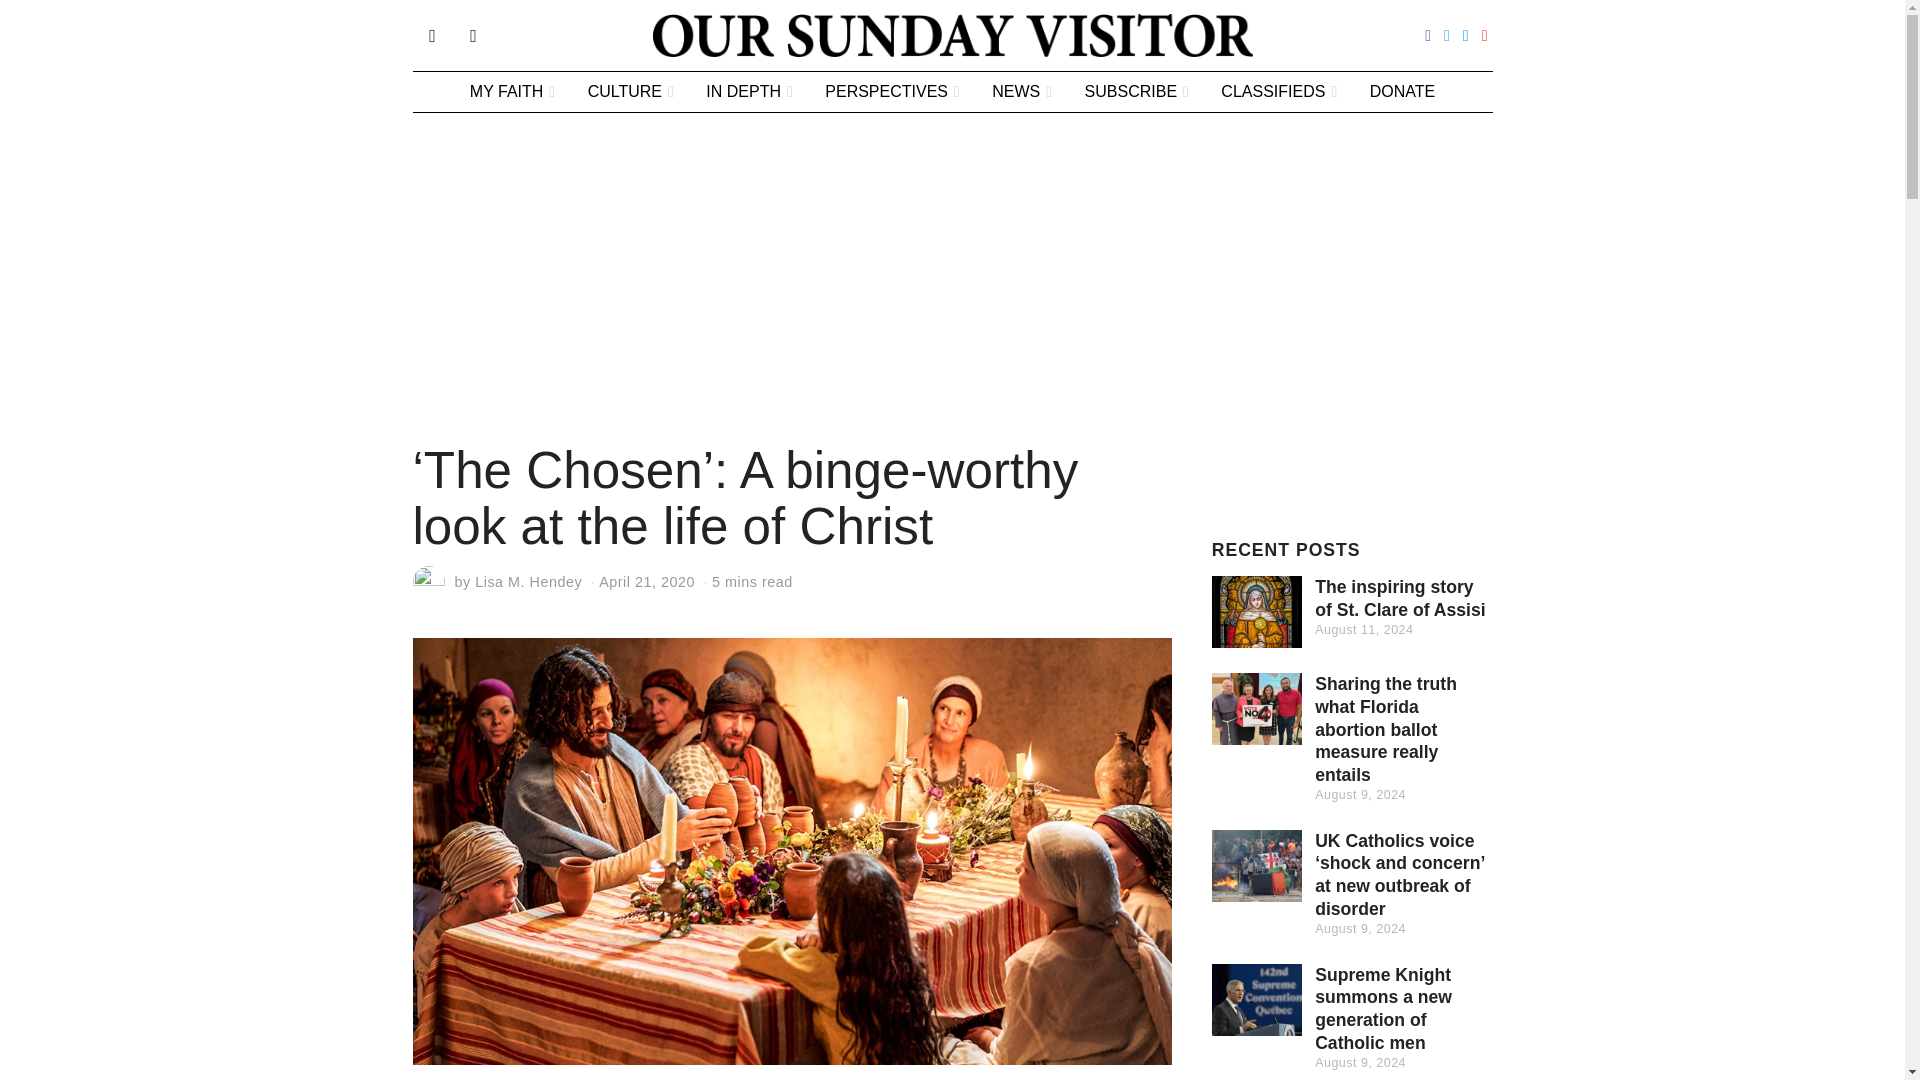 This screenshot has height=1080, width=1920. I want to click on DONATE, so click(1402, 92).